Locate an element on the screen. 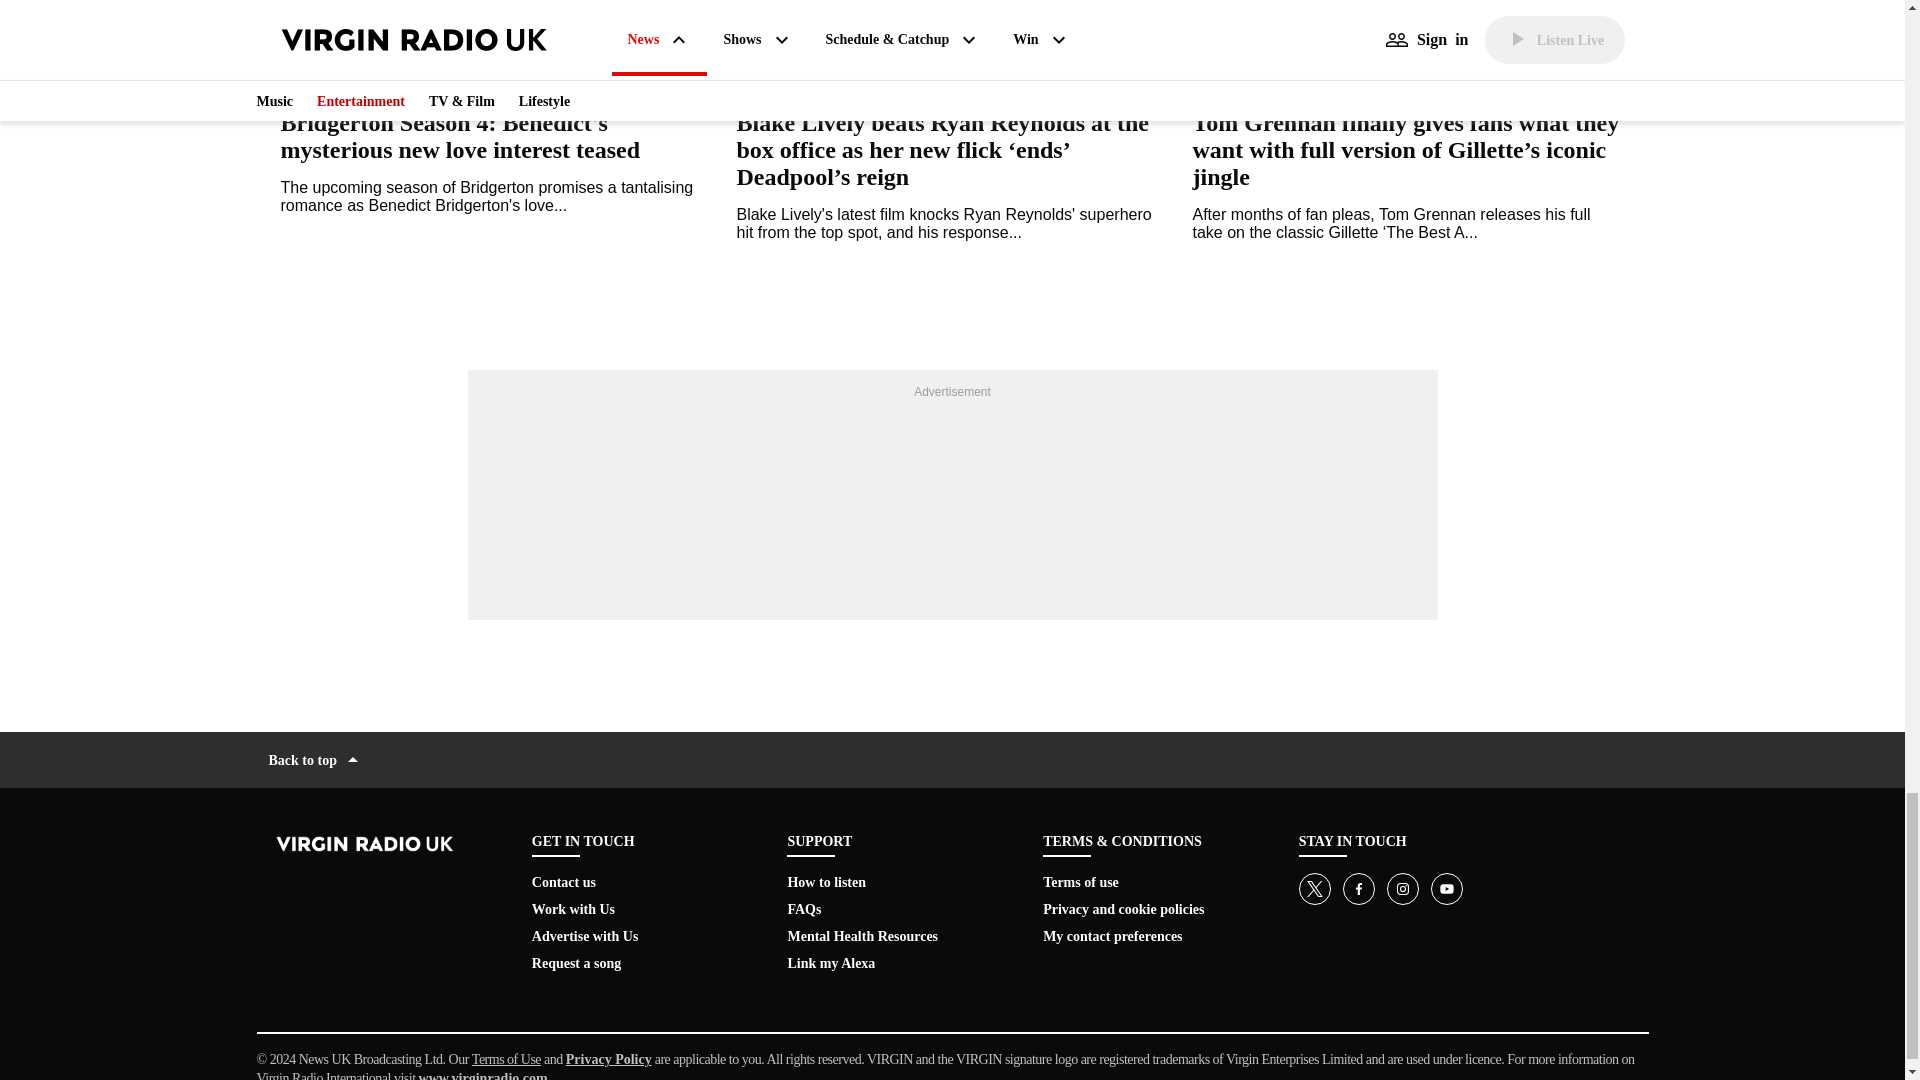 Image resolution: width=1920 pixels, height=1080 pixels. FAQs is located at coordinates (804, 908).